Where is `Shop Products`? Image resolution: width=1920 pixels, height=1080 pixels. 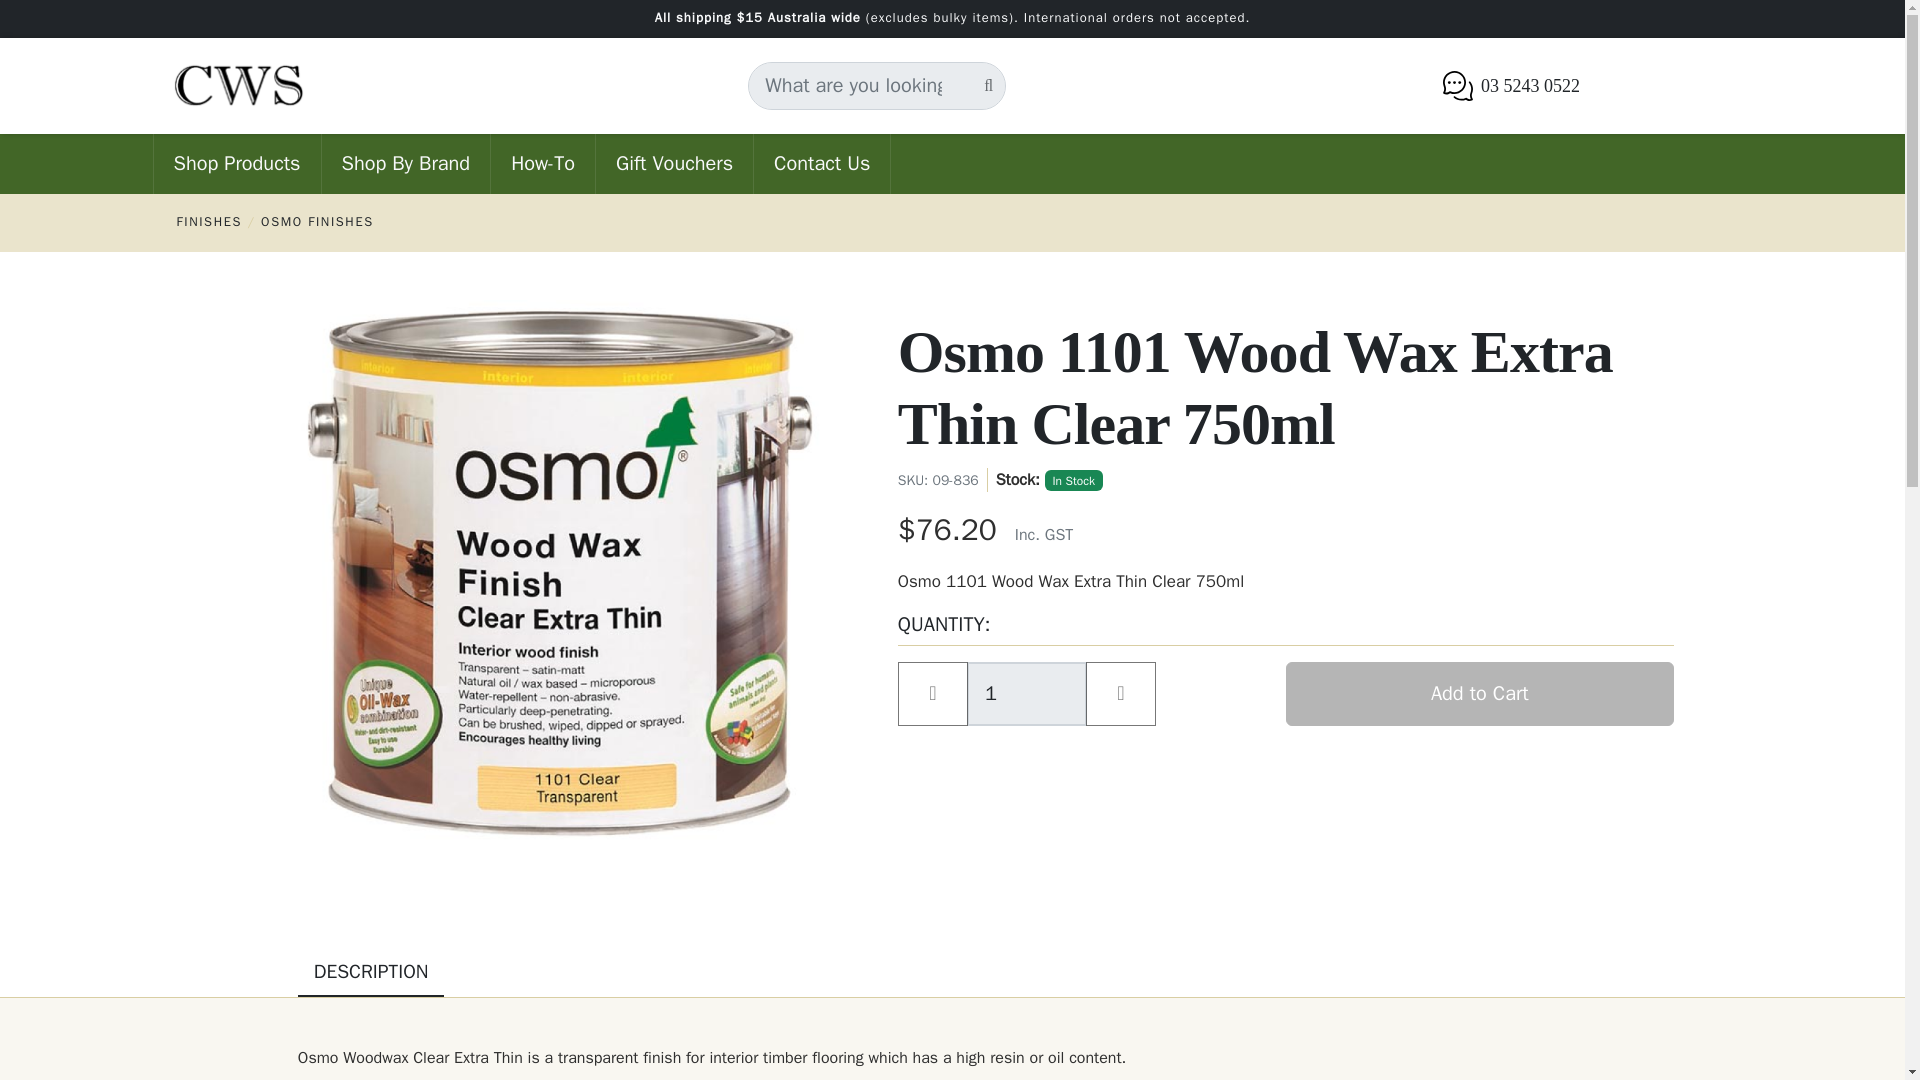 Shop Products is located at coordinates (236, 163).